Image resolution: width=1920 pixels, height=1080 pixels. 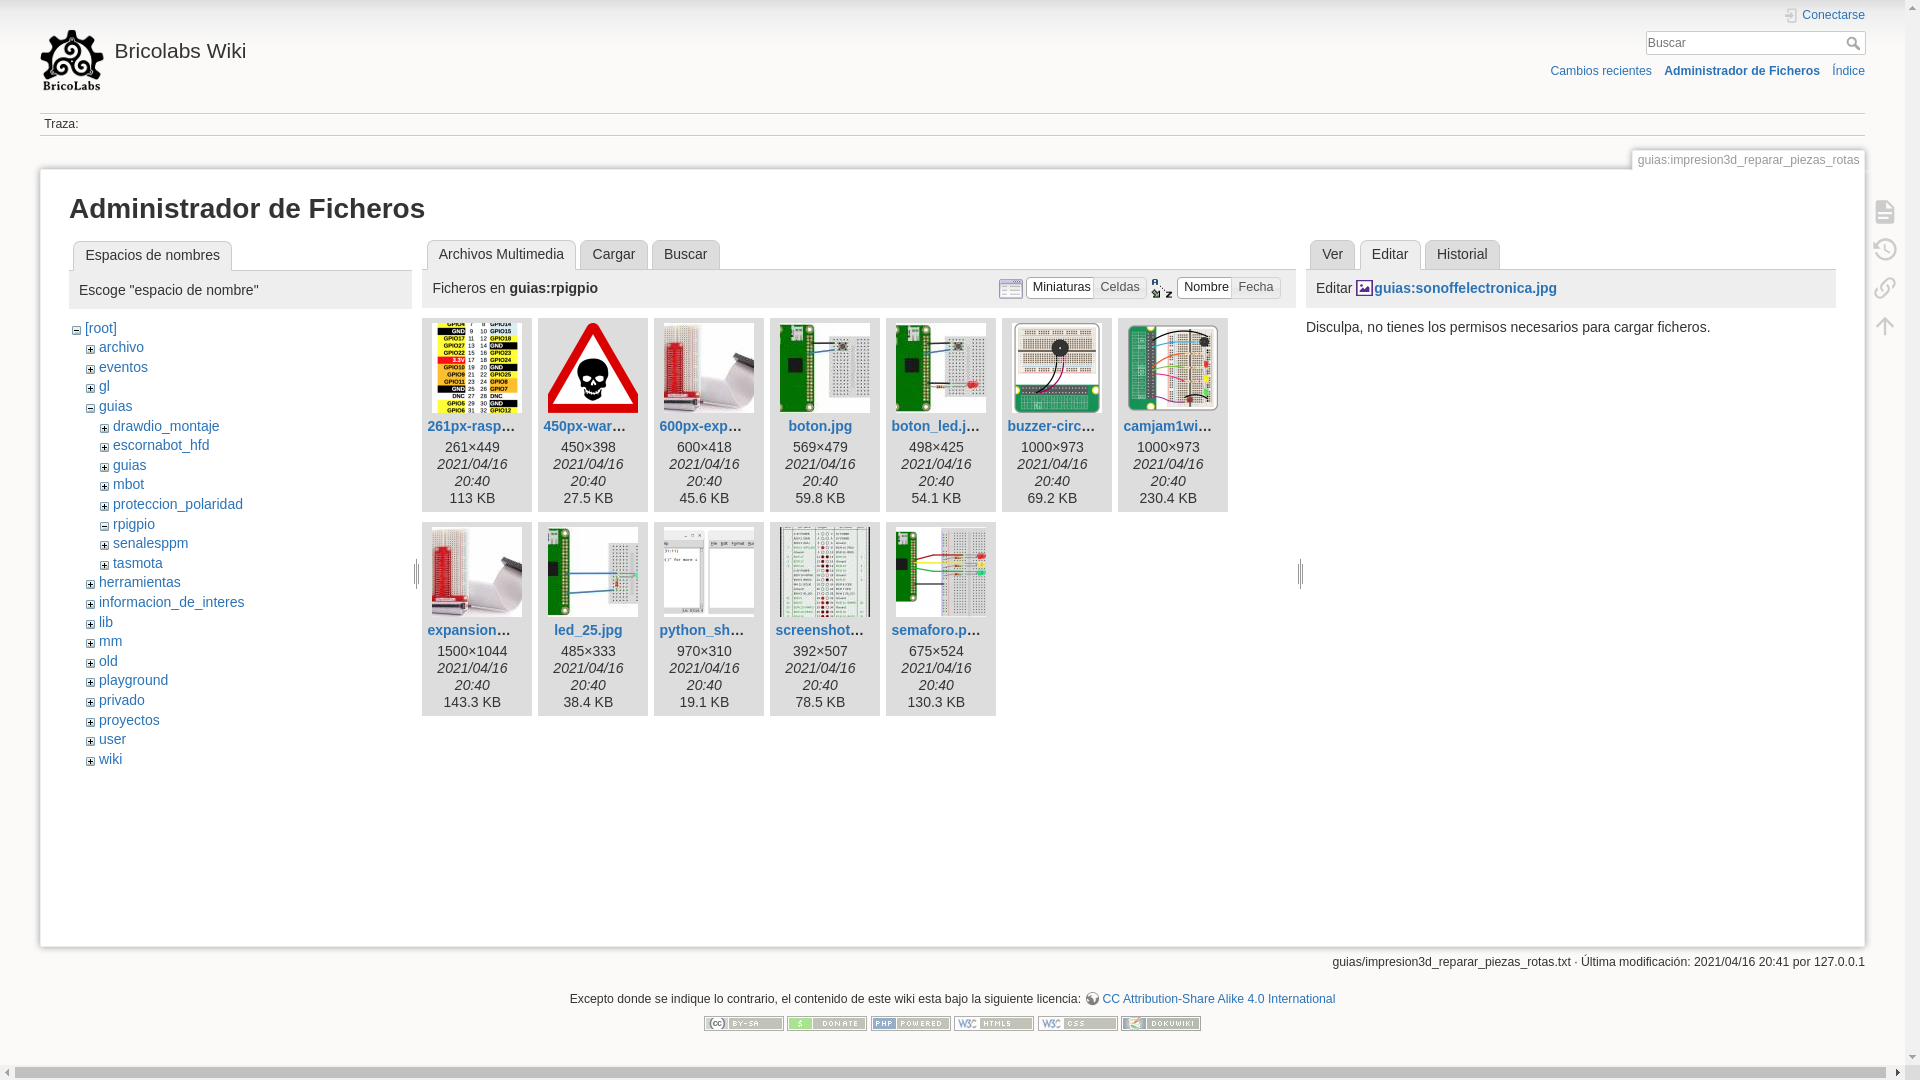 What do you see at coordinates (162, 445) in the screenshot?
I see `escornabot_hfd` at bounding box center [162, 445].